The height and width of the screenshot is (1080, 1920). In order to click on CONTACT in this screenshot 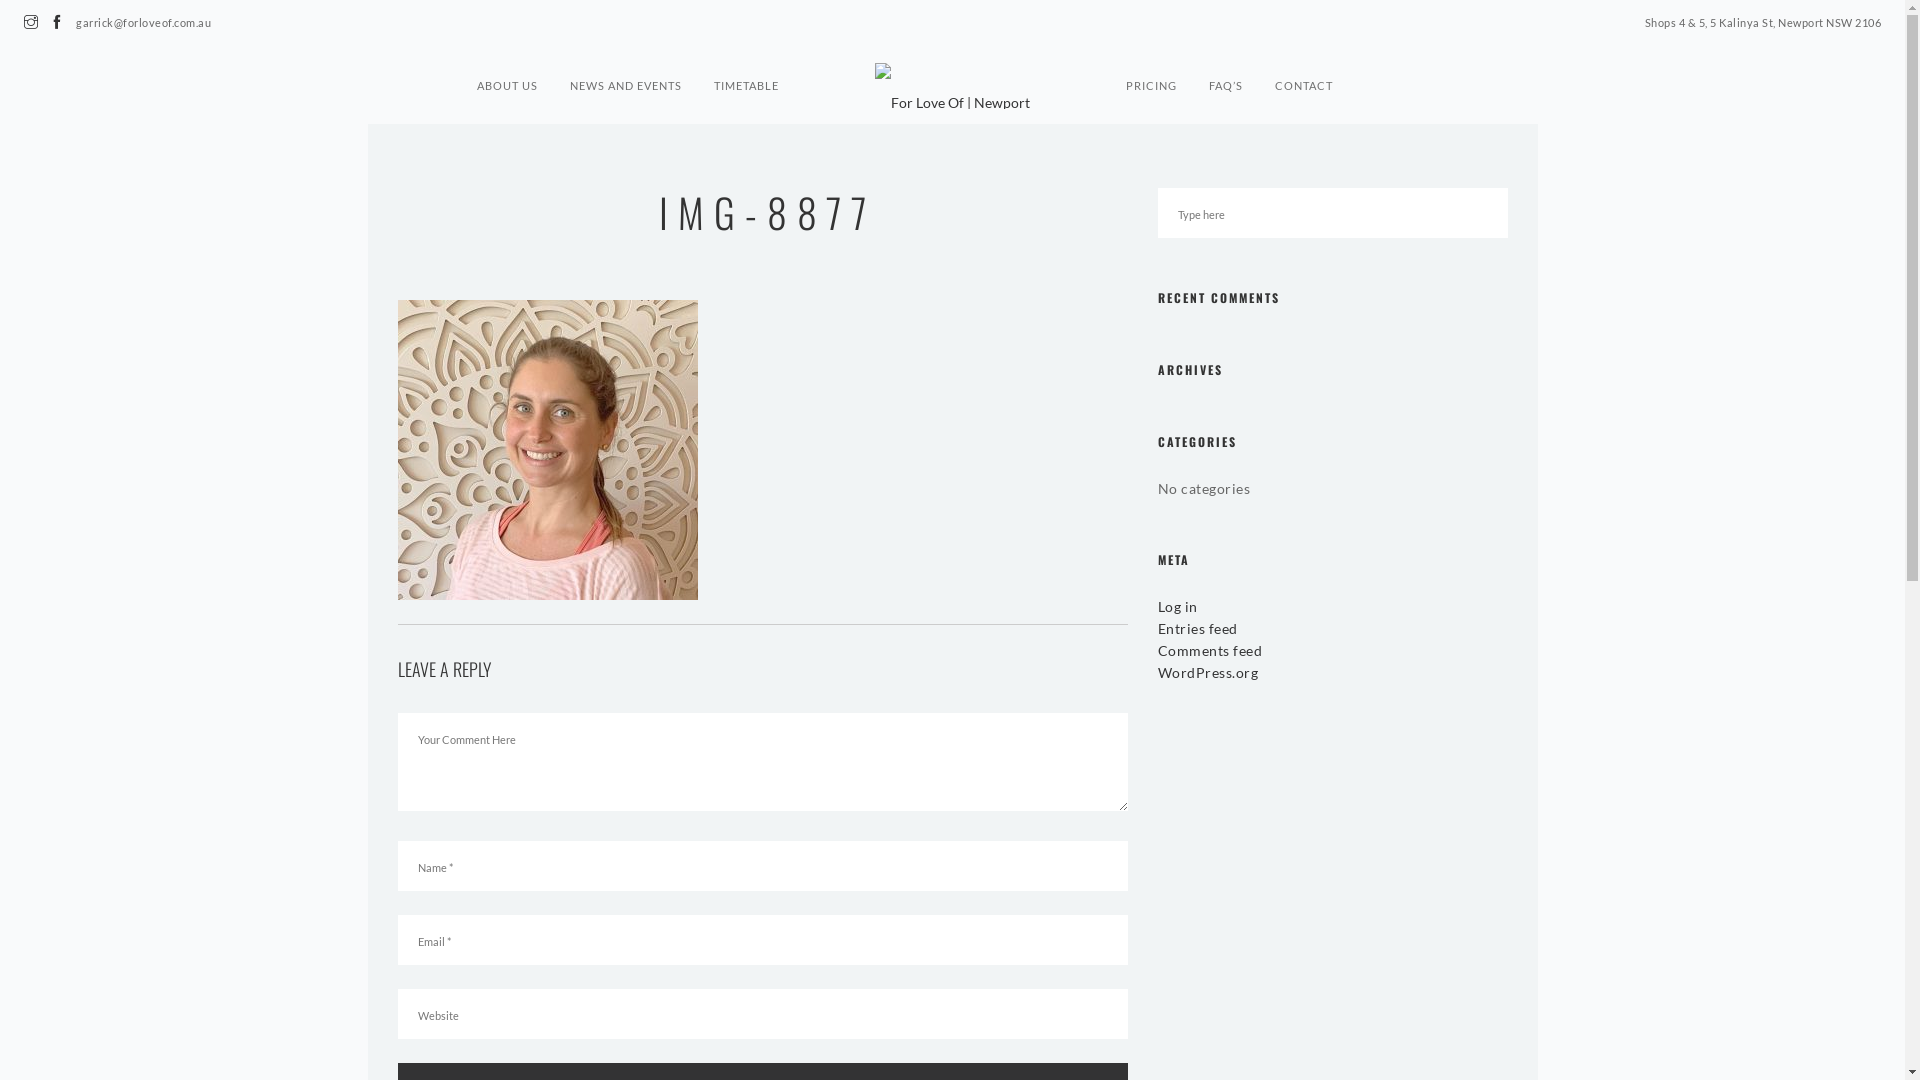, I will do `click(1304, 76)`.